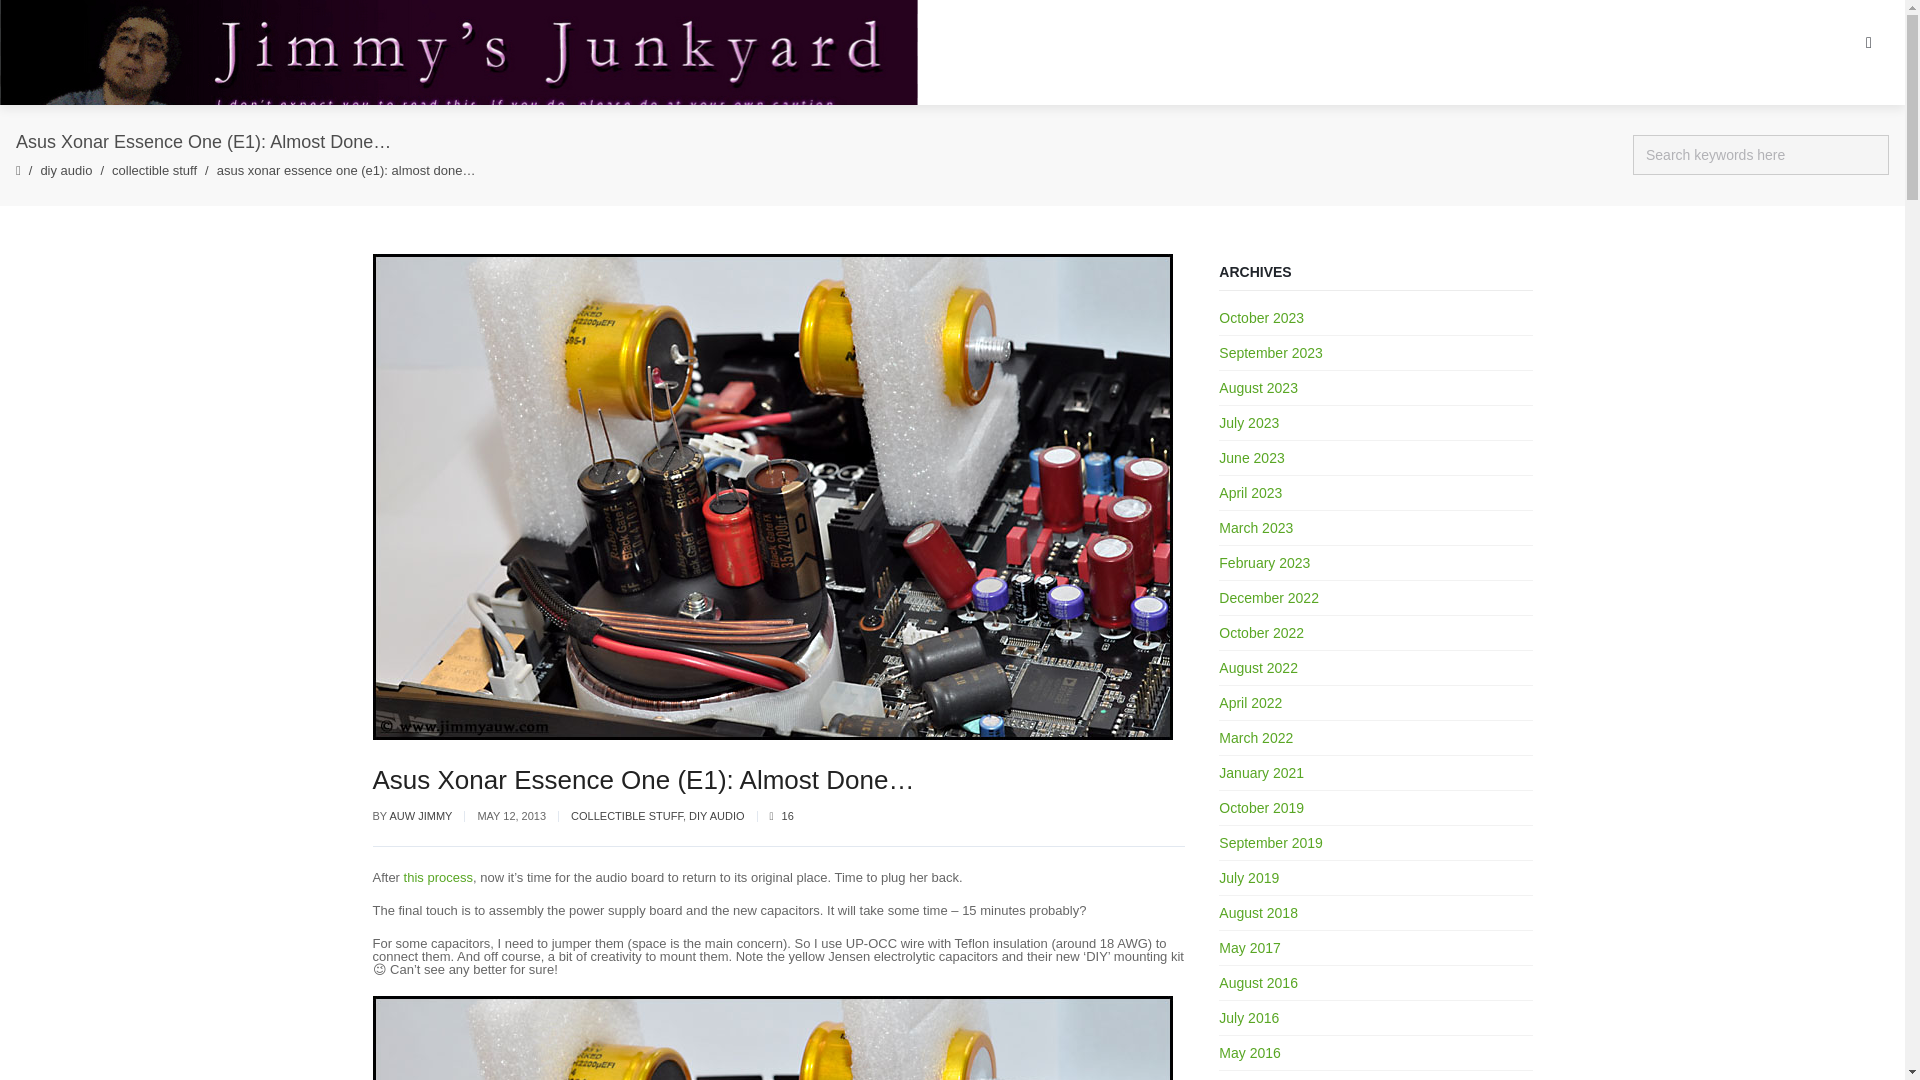 The height and width of the screenshot is (1080, 1920). I want to click on COLLECTIBLE STUFF, so click(626, 816).